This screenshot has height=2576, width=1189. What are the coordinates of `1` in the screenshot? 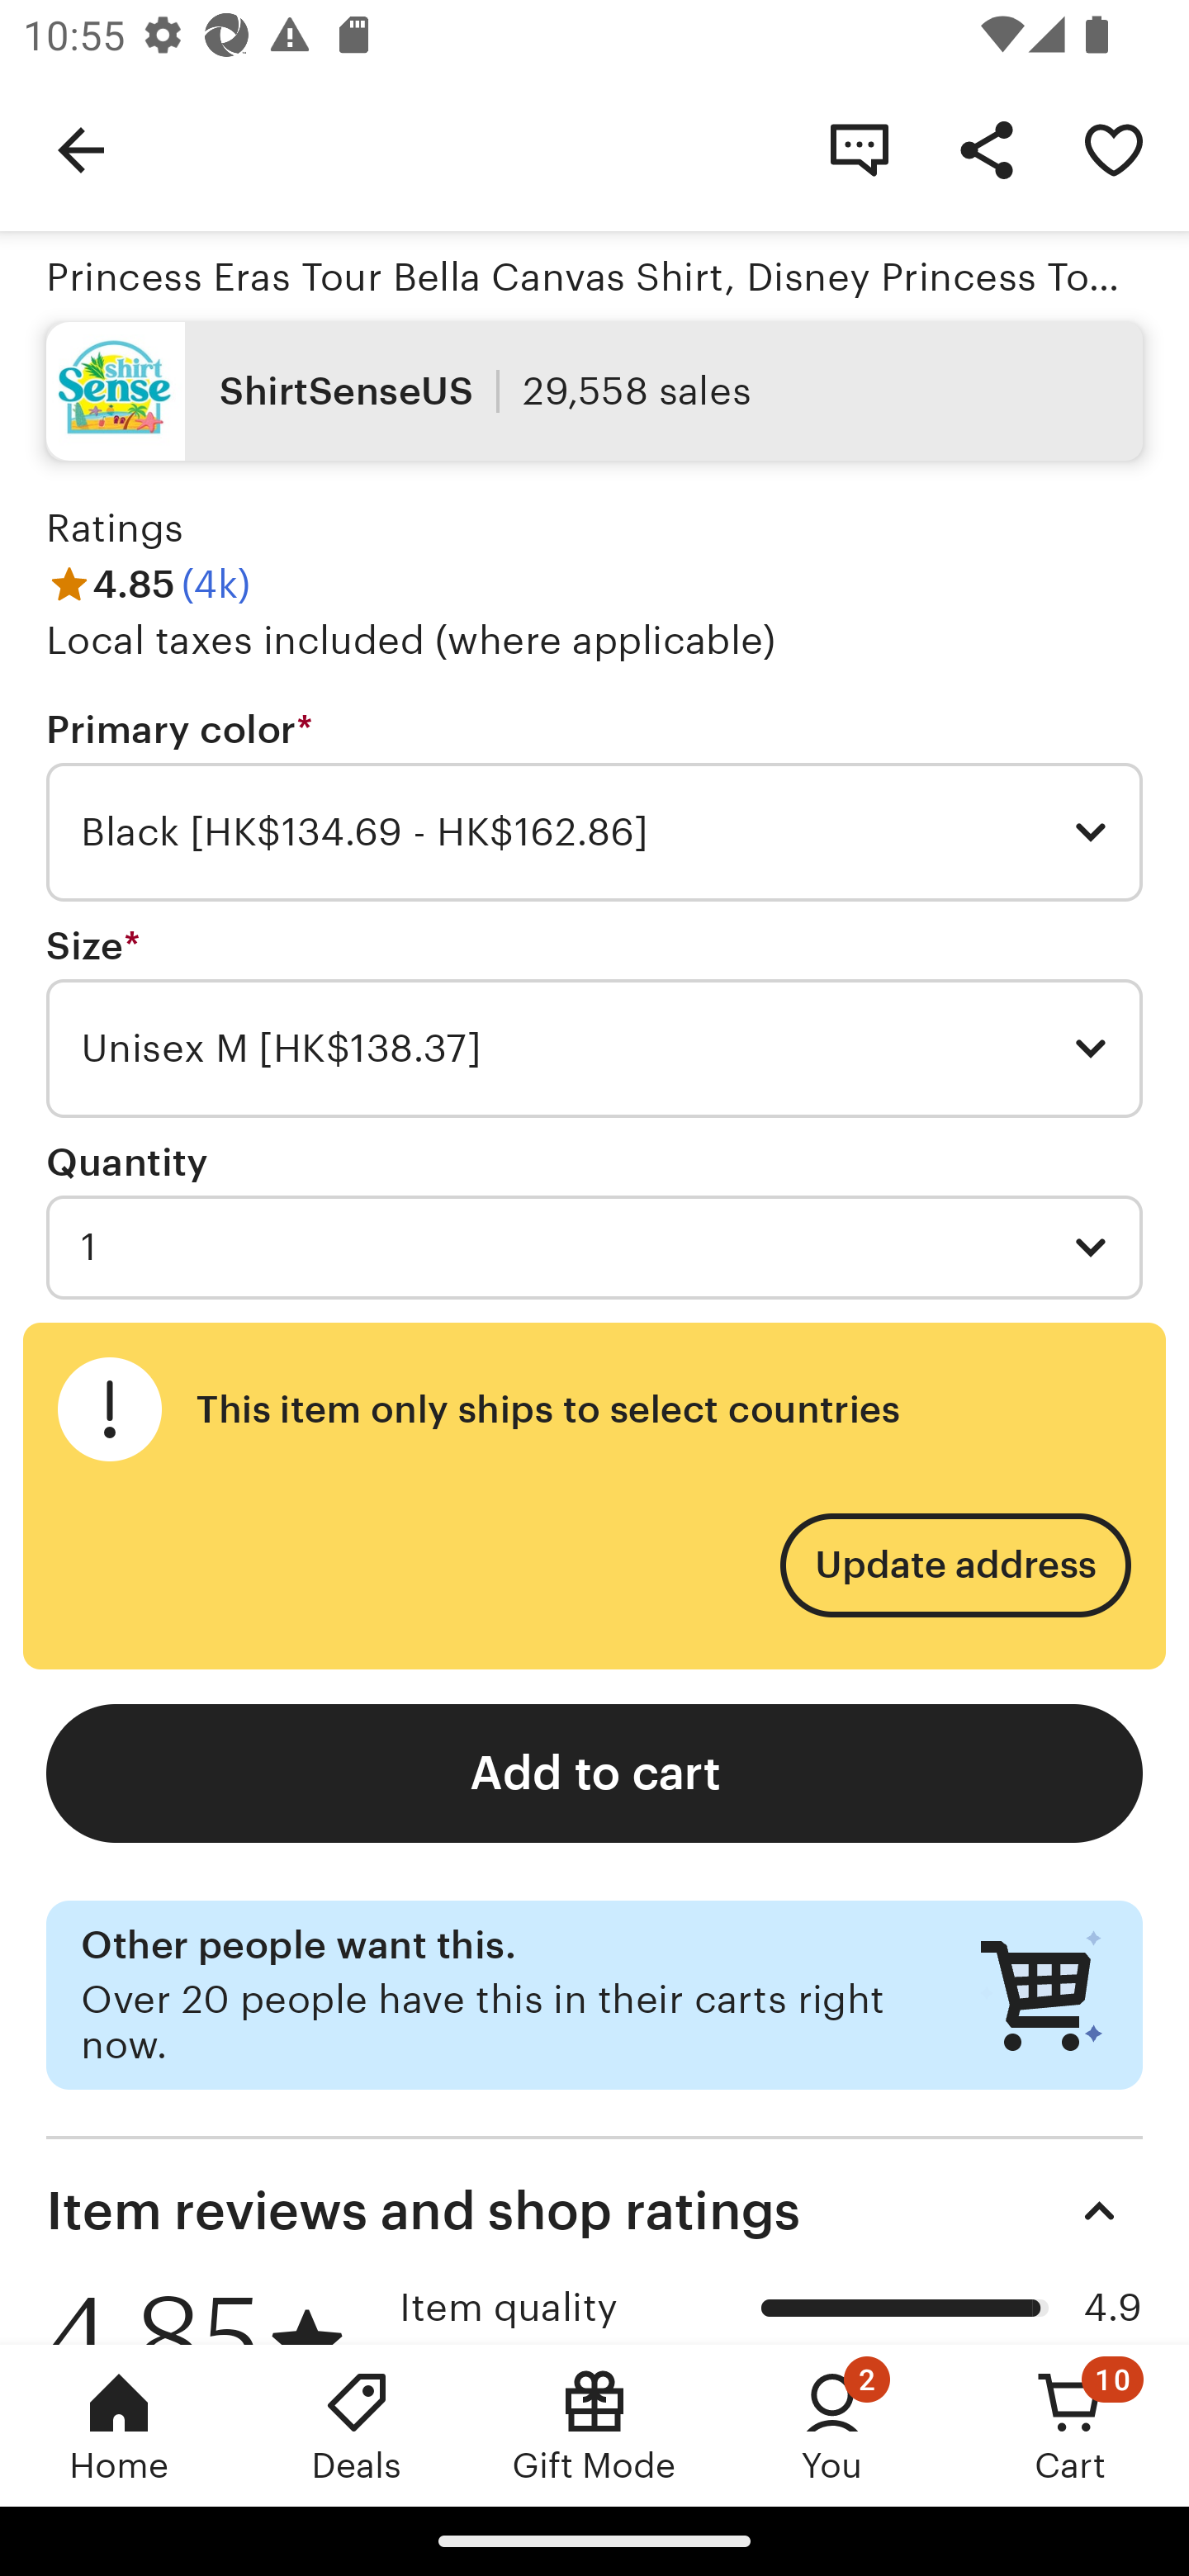 It's located at (594, 1247).